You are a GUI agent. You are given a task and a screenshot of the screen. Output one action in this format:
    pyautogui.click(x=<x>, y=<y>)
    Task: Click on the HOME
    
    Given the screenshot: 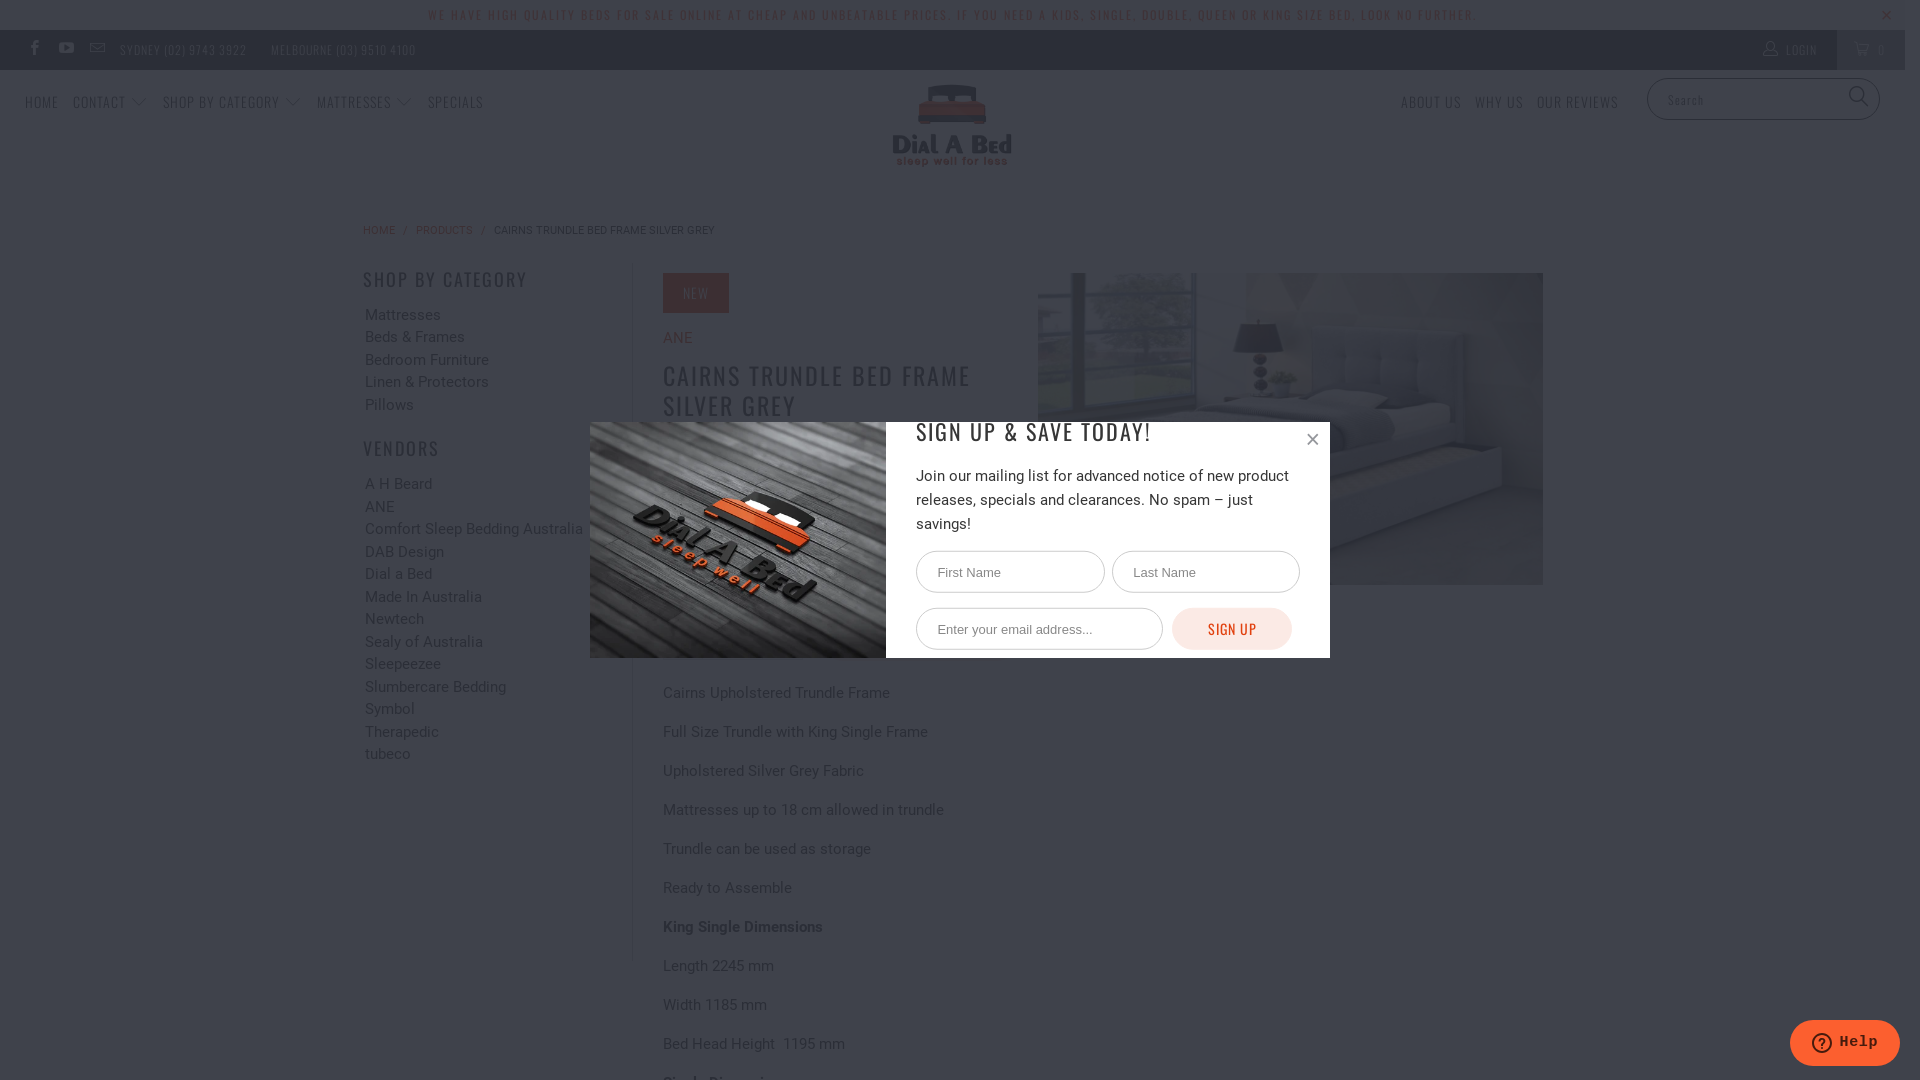 What is the action you would take?
    pyautogui.click(x=378, y=230)
    